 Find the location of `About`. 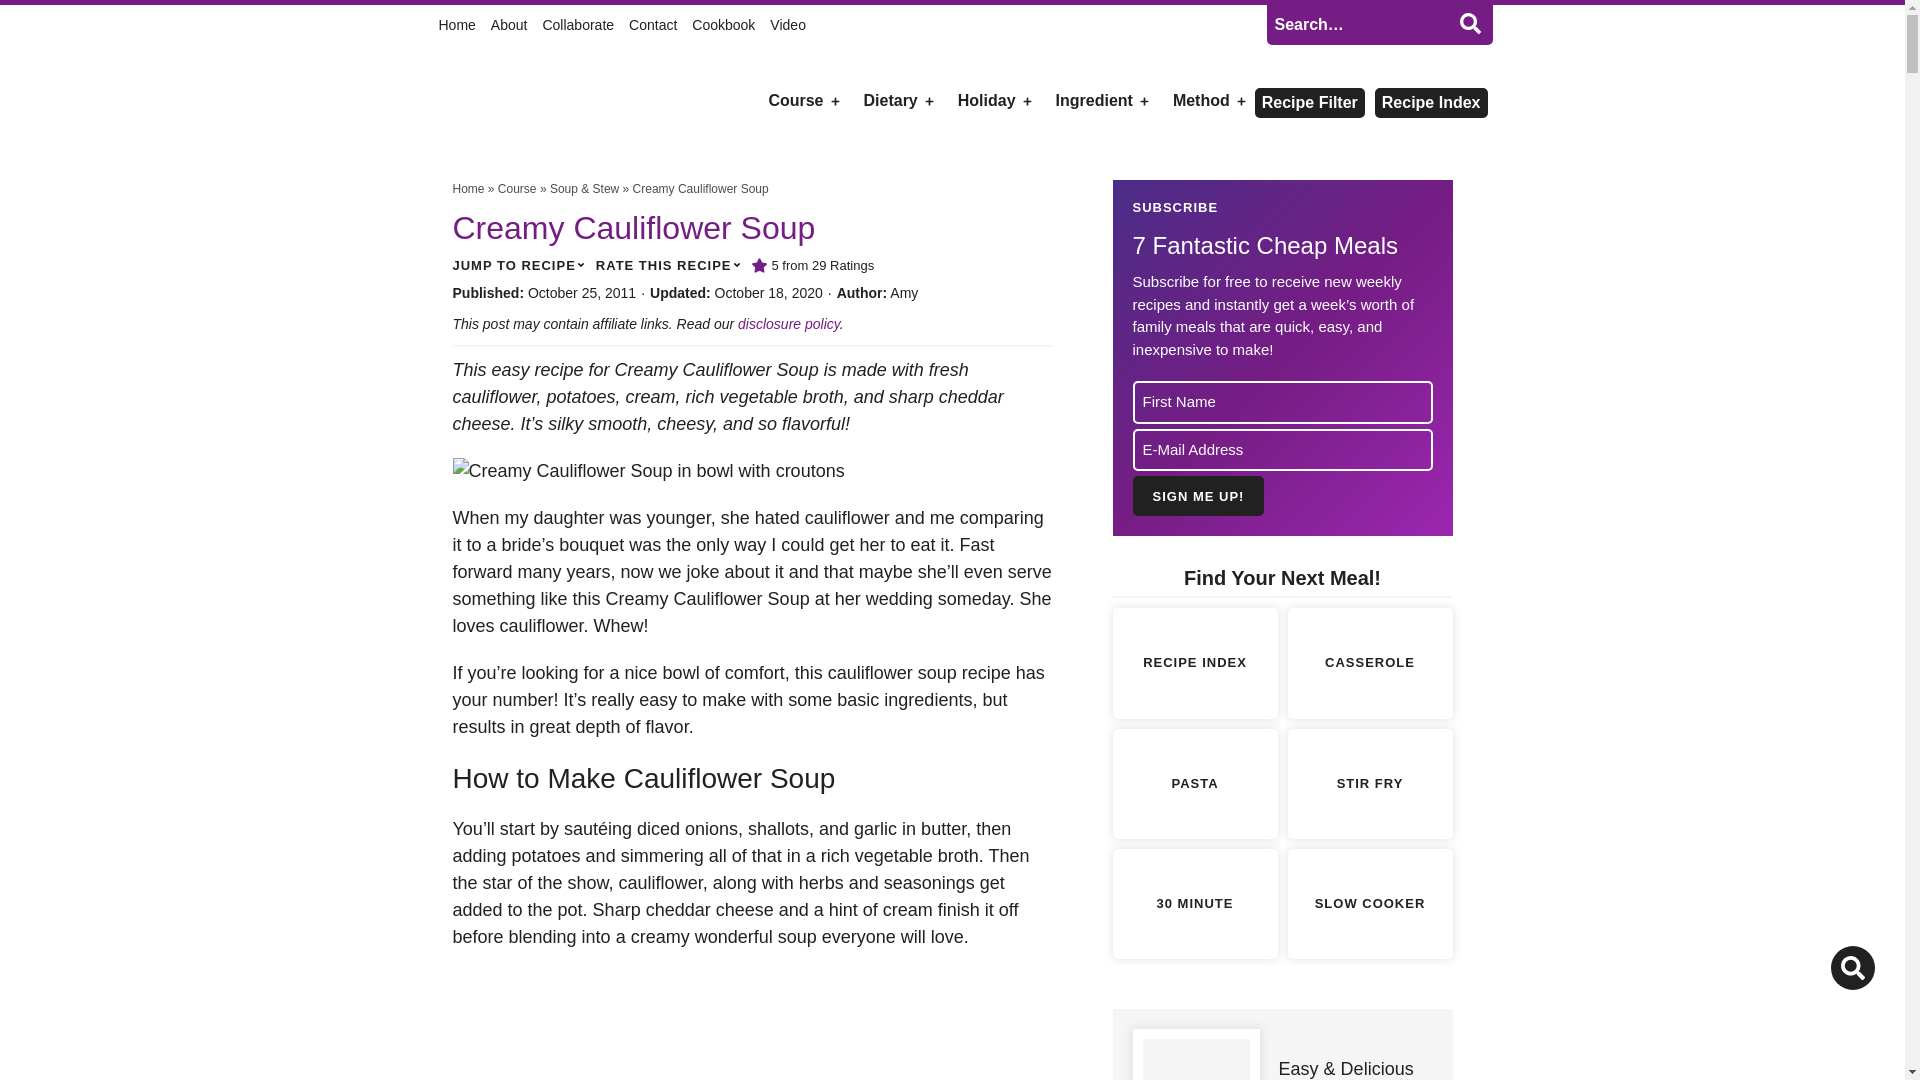

About is located at coordinates (510, 24).